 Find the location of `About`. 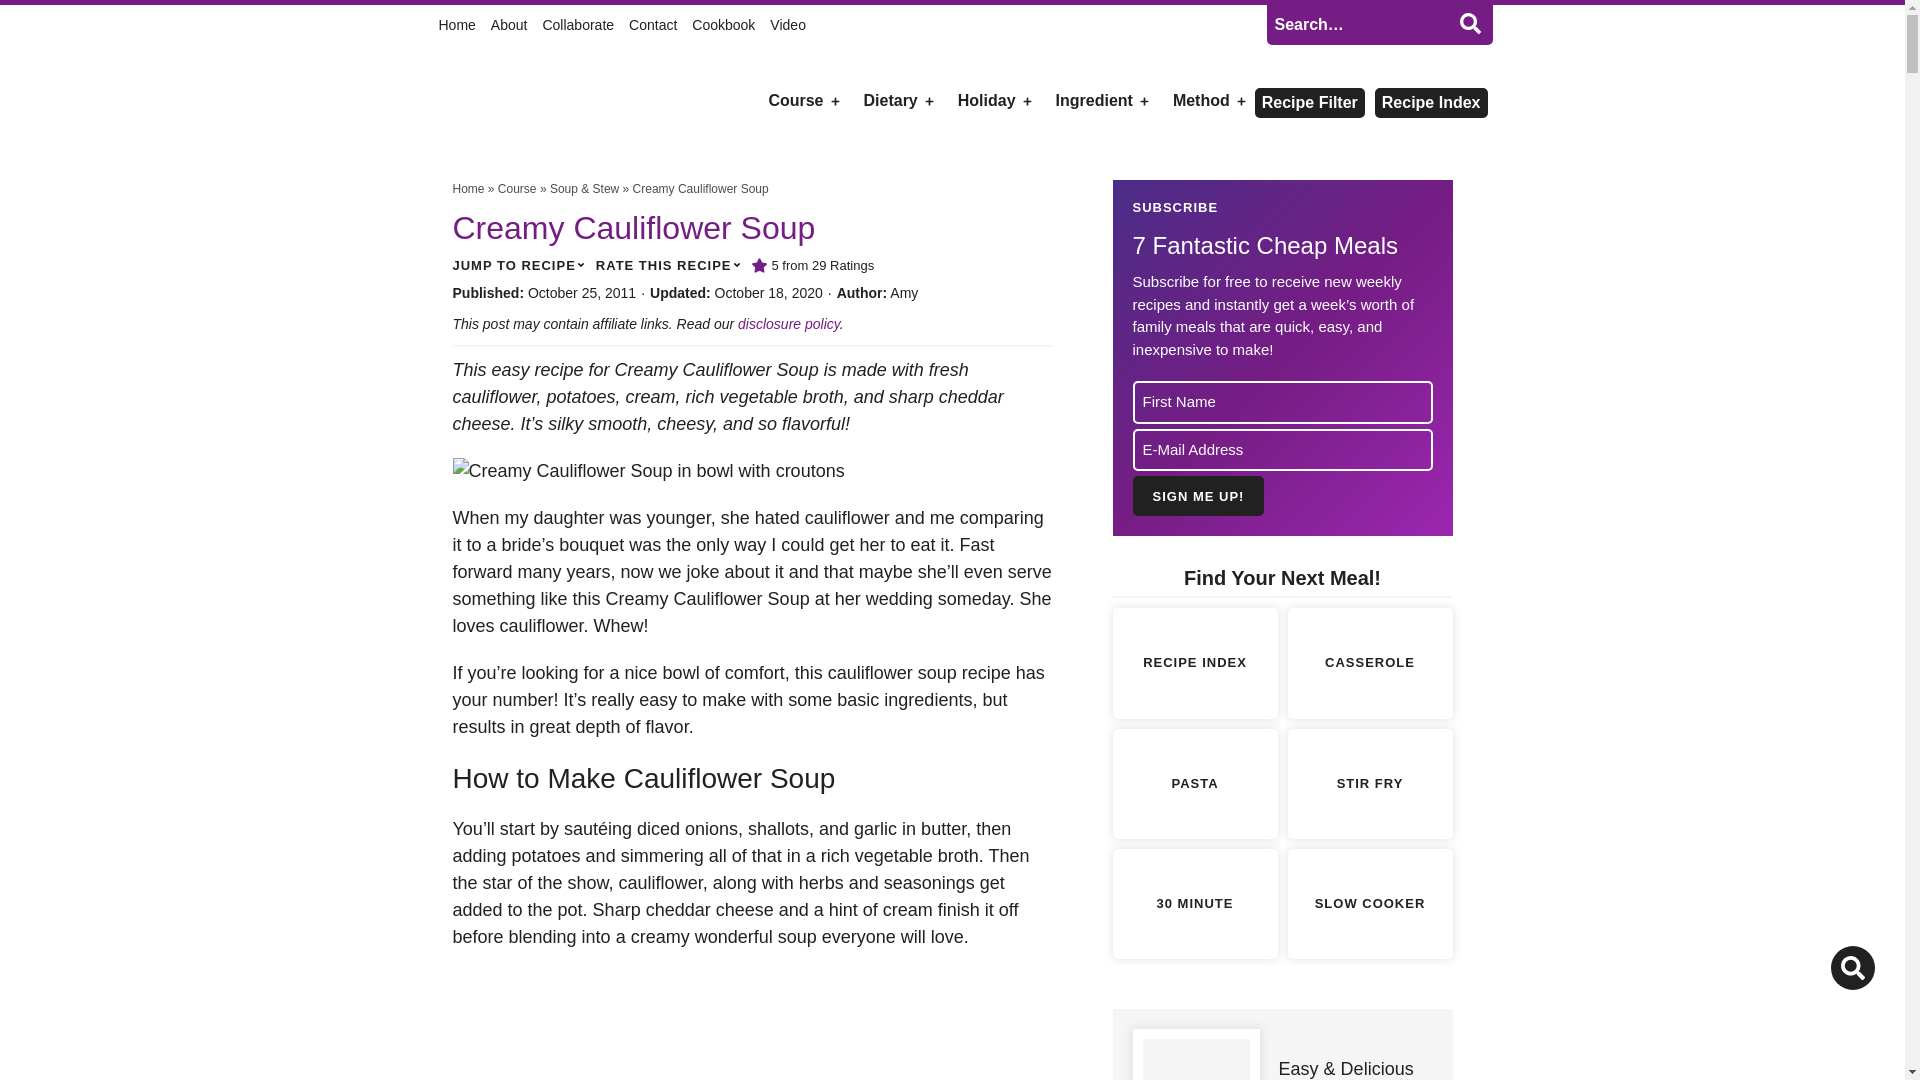

About is located at coordinates (510, 24).